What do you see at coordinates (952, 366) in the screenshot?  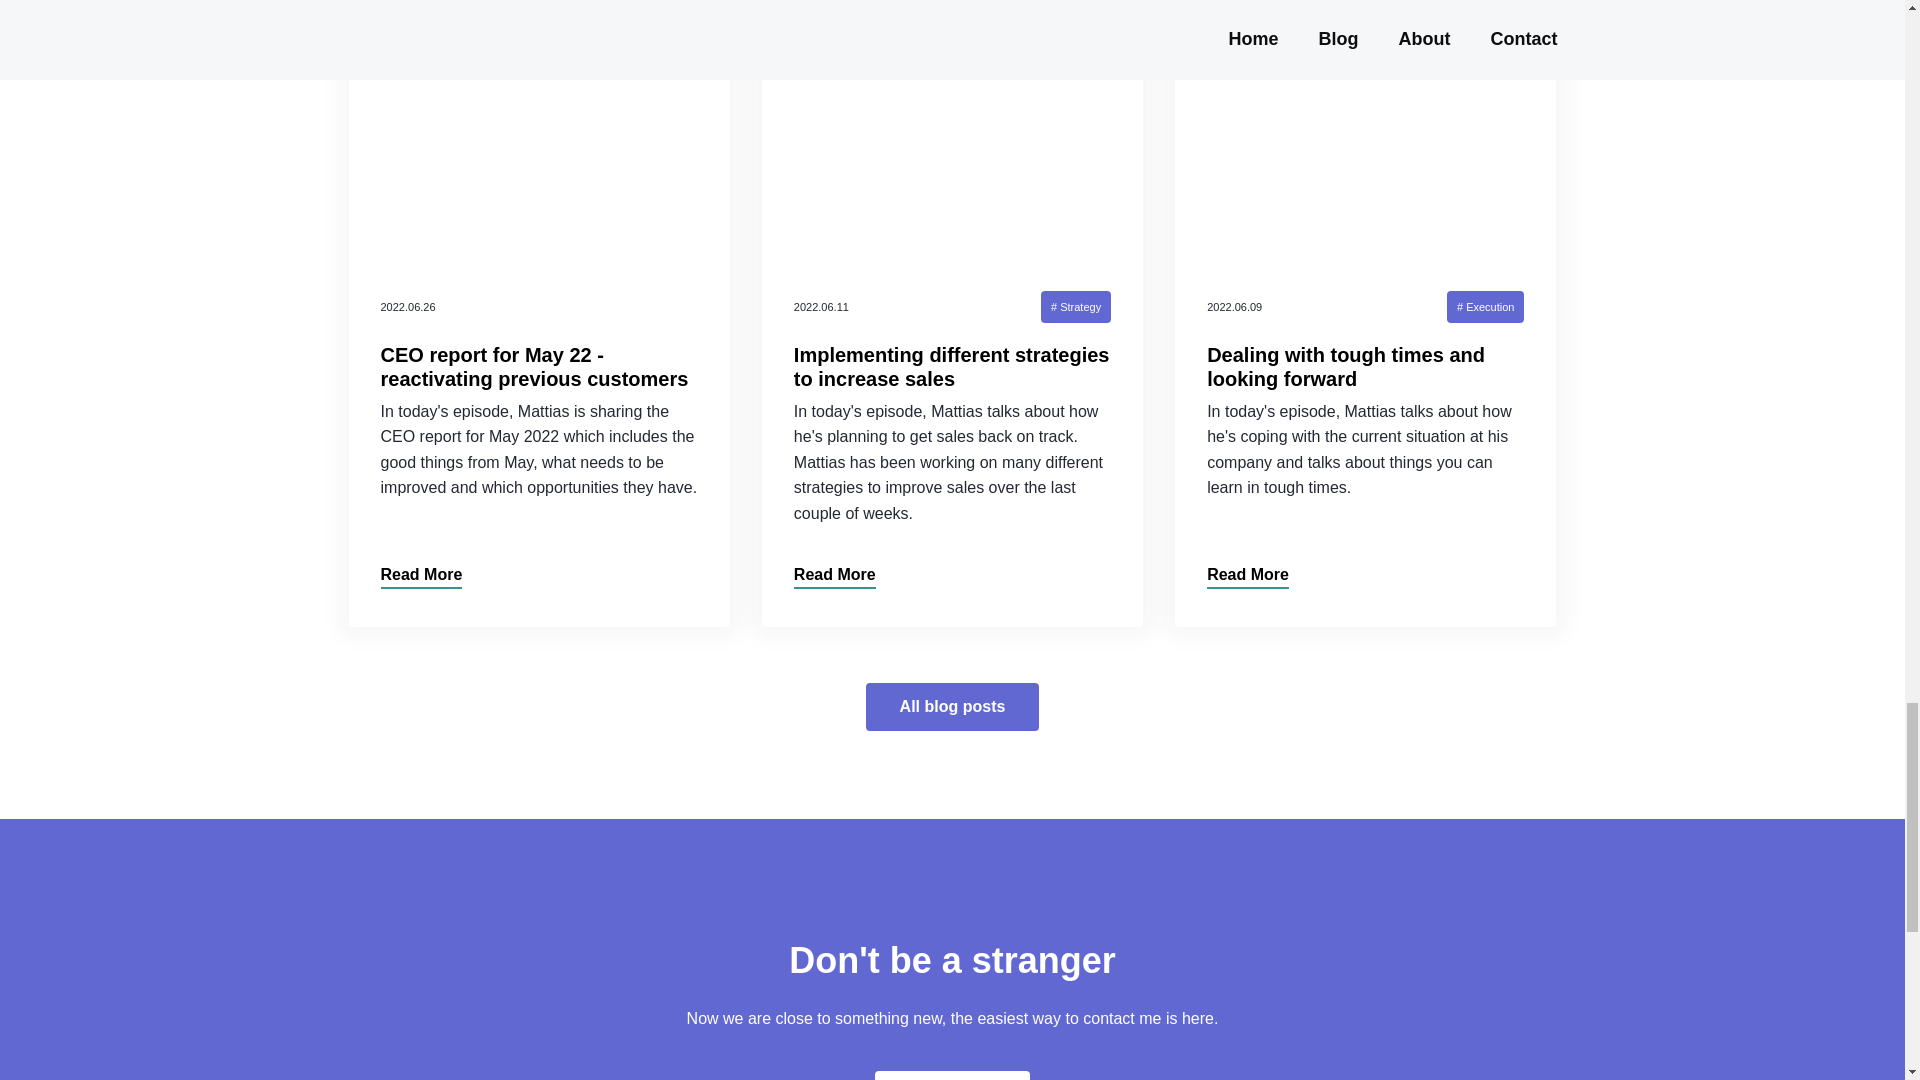 I see `Implementing different strategies to increase sales` at bounding box center [952, 366].